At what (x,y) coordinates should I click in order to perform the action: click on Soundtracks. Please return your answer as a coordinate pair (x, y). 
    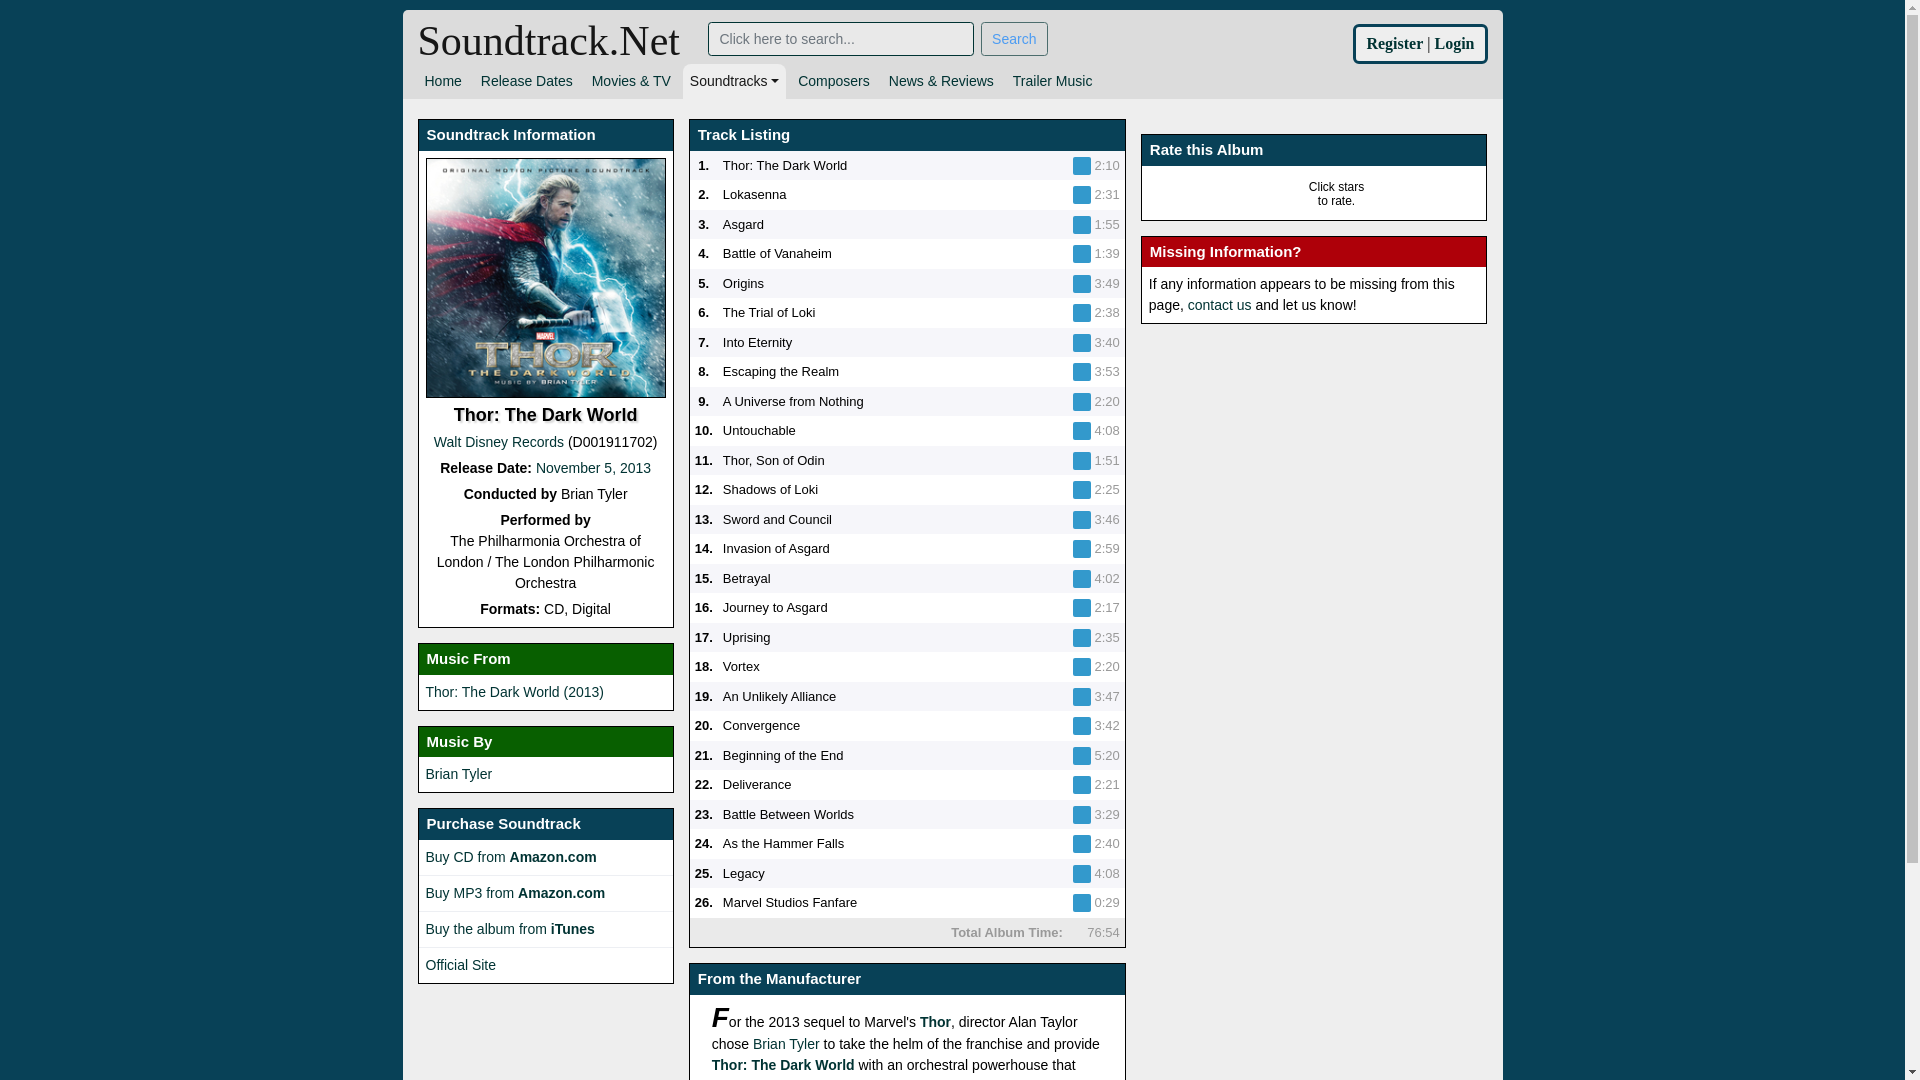
    Looking at the image, I should click on (734, 81).